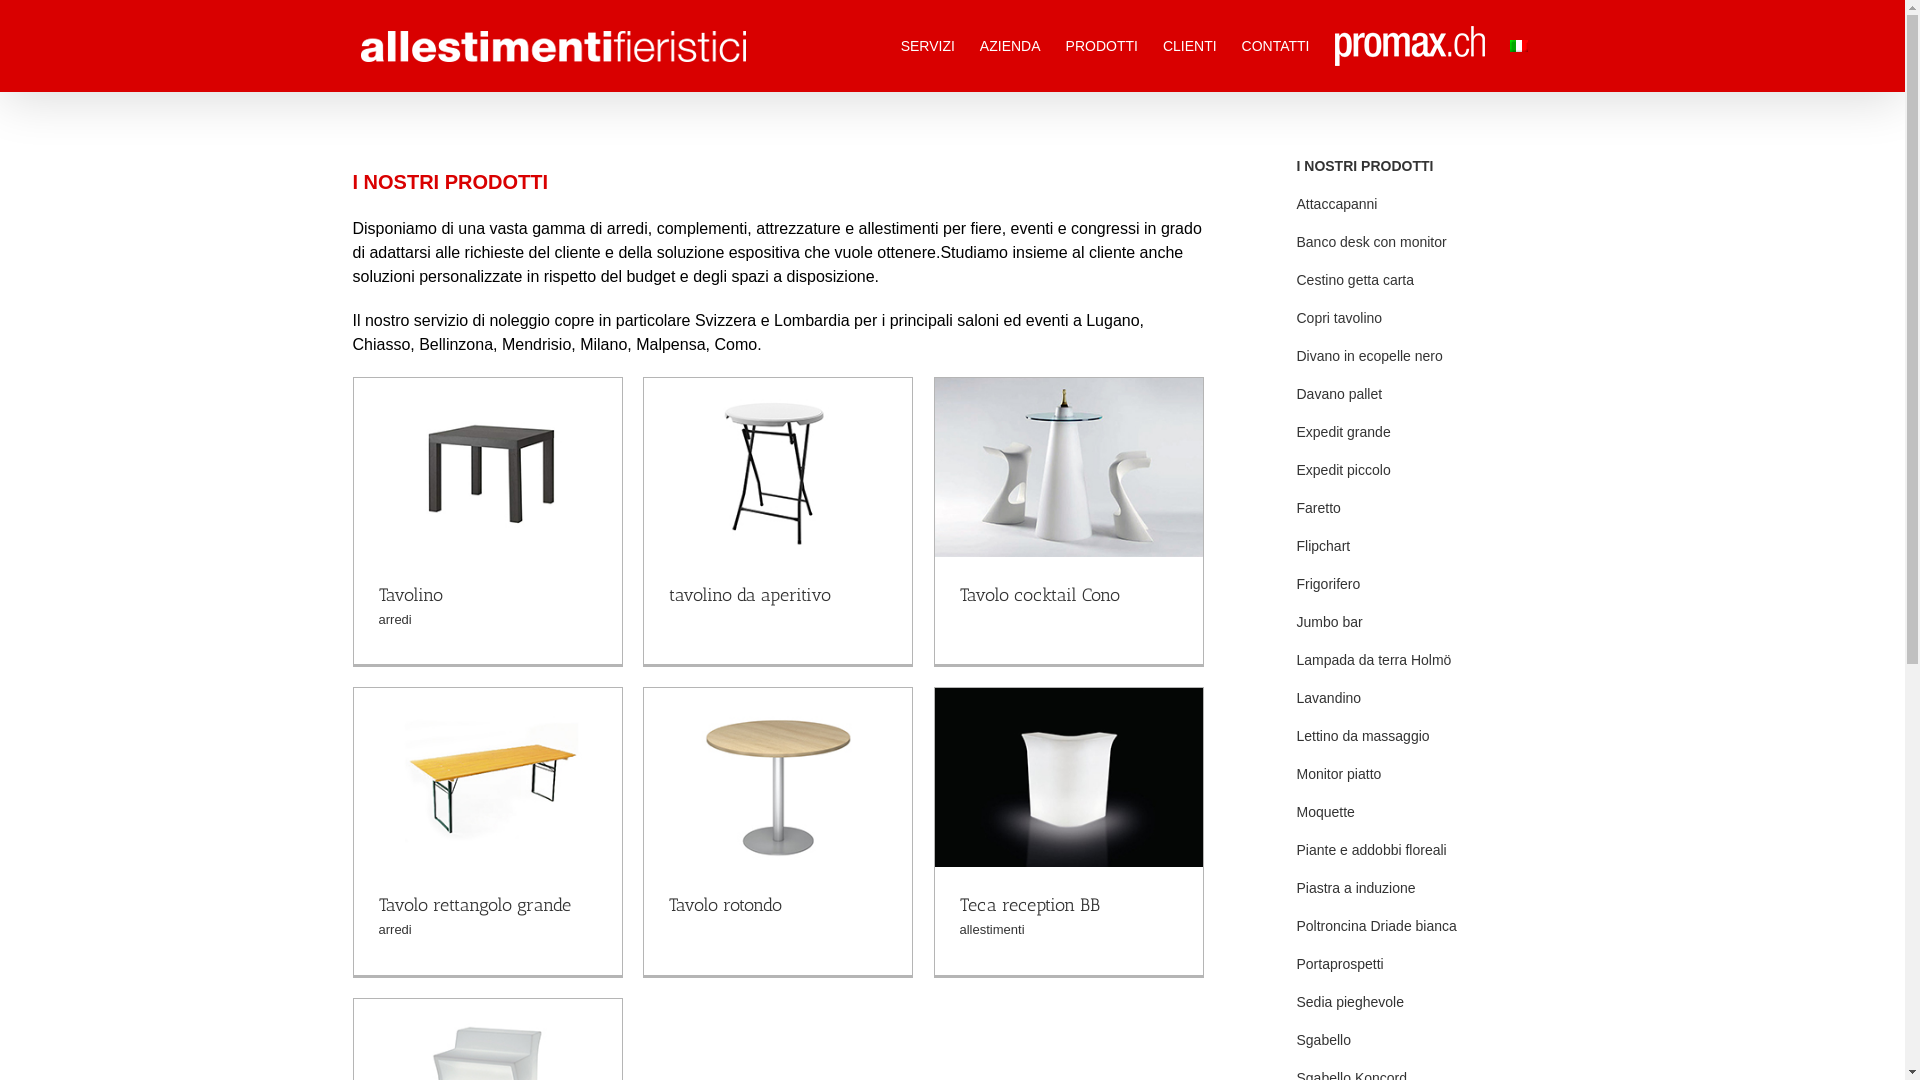 This screenshot has height=1080, width=1920. I want to click on SERVIZI, so click(928, 46).